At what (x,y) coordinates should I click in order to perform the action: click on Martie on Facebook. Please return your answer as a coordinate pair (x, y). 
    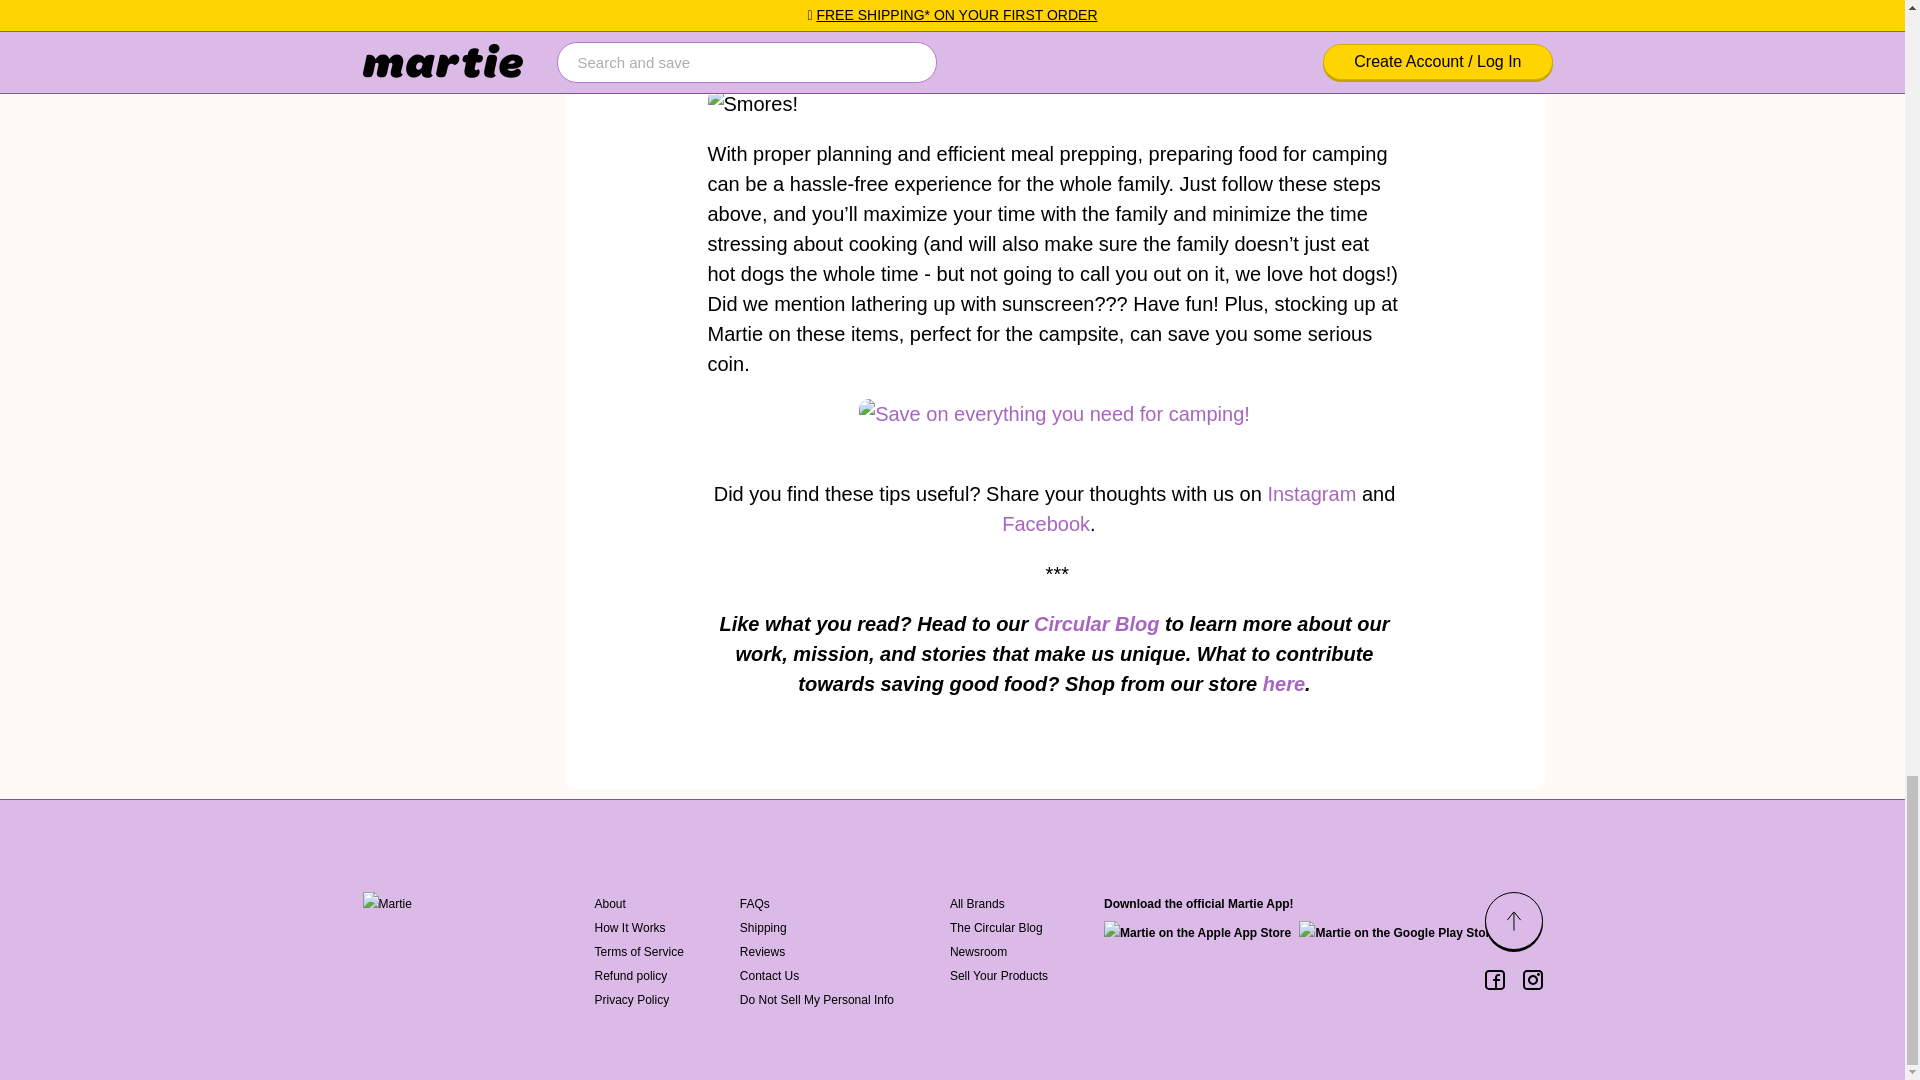
    Looking at the image, I should click on (1494, 980).